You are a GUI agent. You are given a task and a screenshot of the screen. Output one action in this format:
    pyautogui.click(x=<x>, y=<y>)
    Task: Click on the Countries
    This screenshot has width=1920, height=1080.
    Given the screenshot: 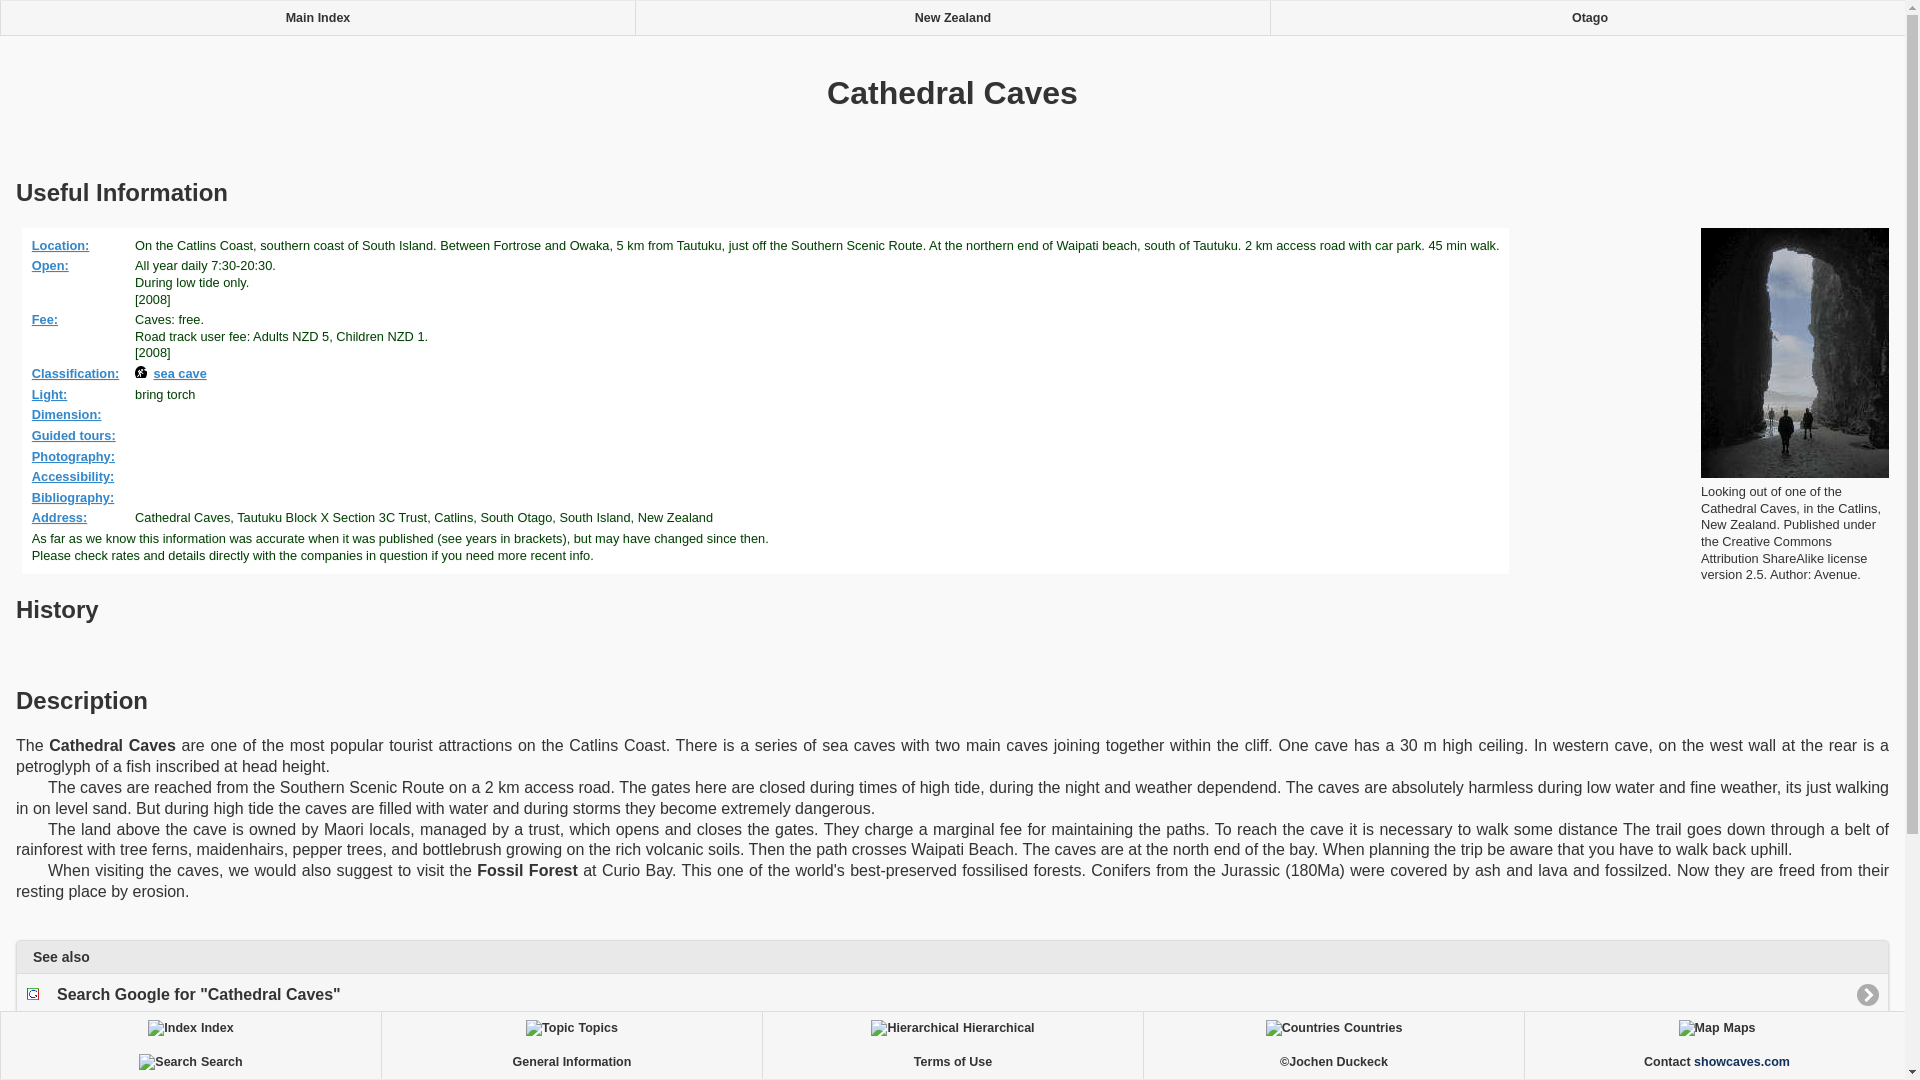 What is the action you would take?
    pyautogui.click(x=1333, y=1028)
    